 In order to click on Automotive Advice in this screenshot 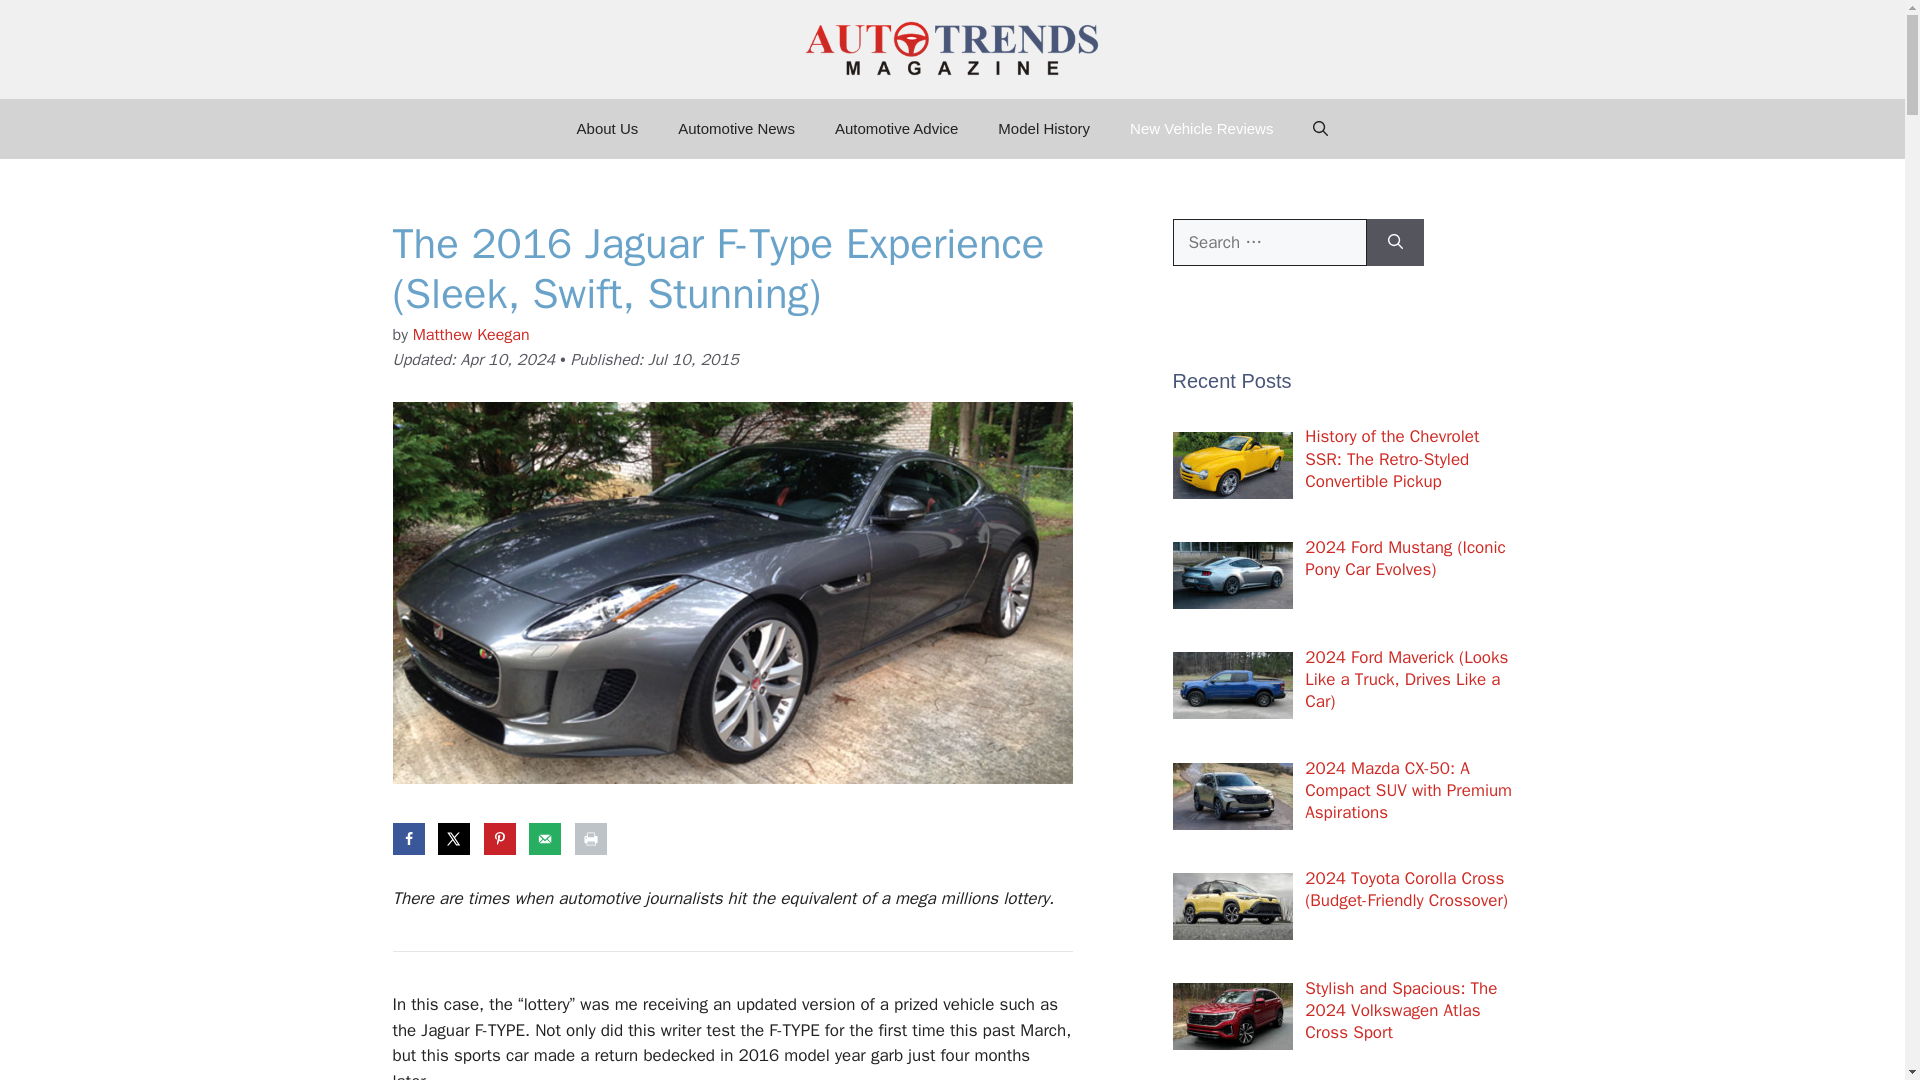, I will do `click(896, 128)`.